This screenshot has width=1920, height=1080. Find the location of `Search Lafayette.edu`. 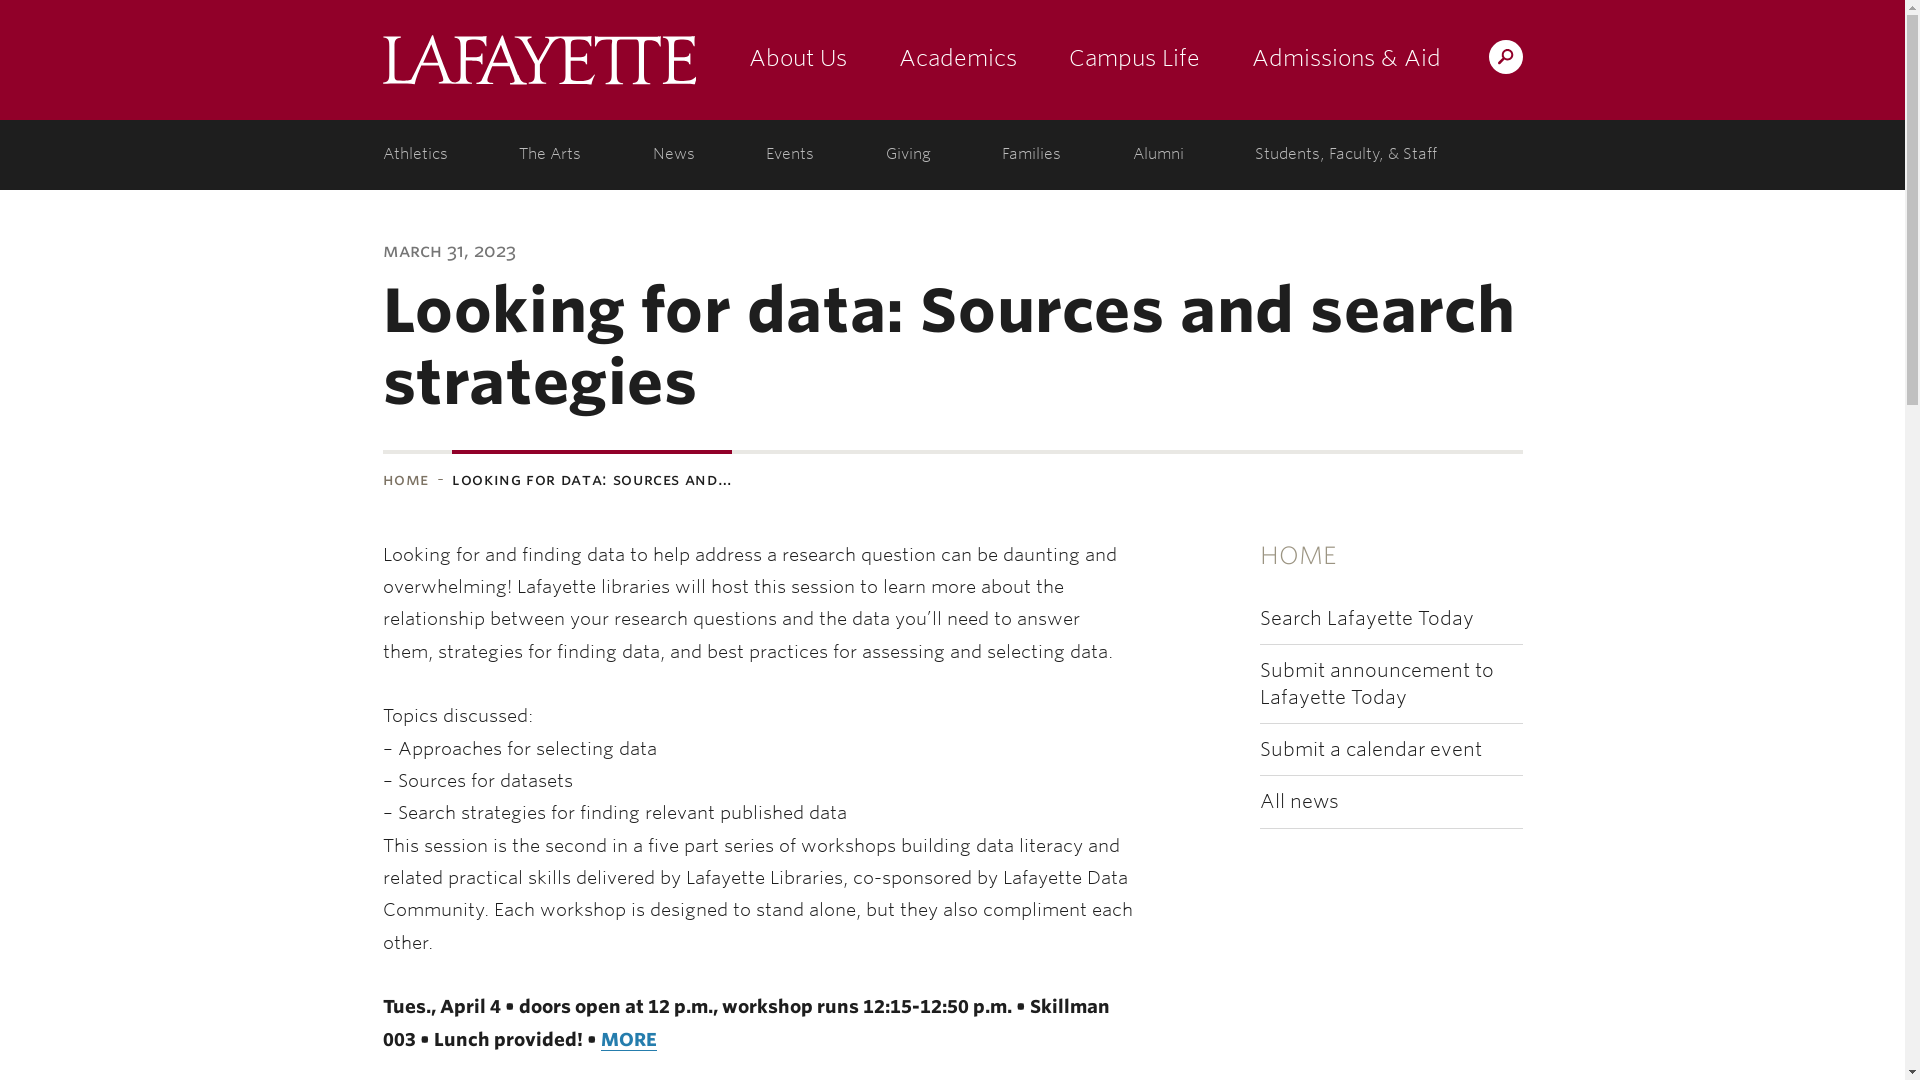

Search Lafayette.edu is located at coordinates (1505, 56).